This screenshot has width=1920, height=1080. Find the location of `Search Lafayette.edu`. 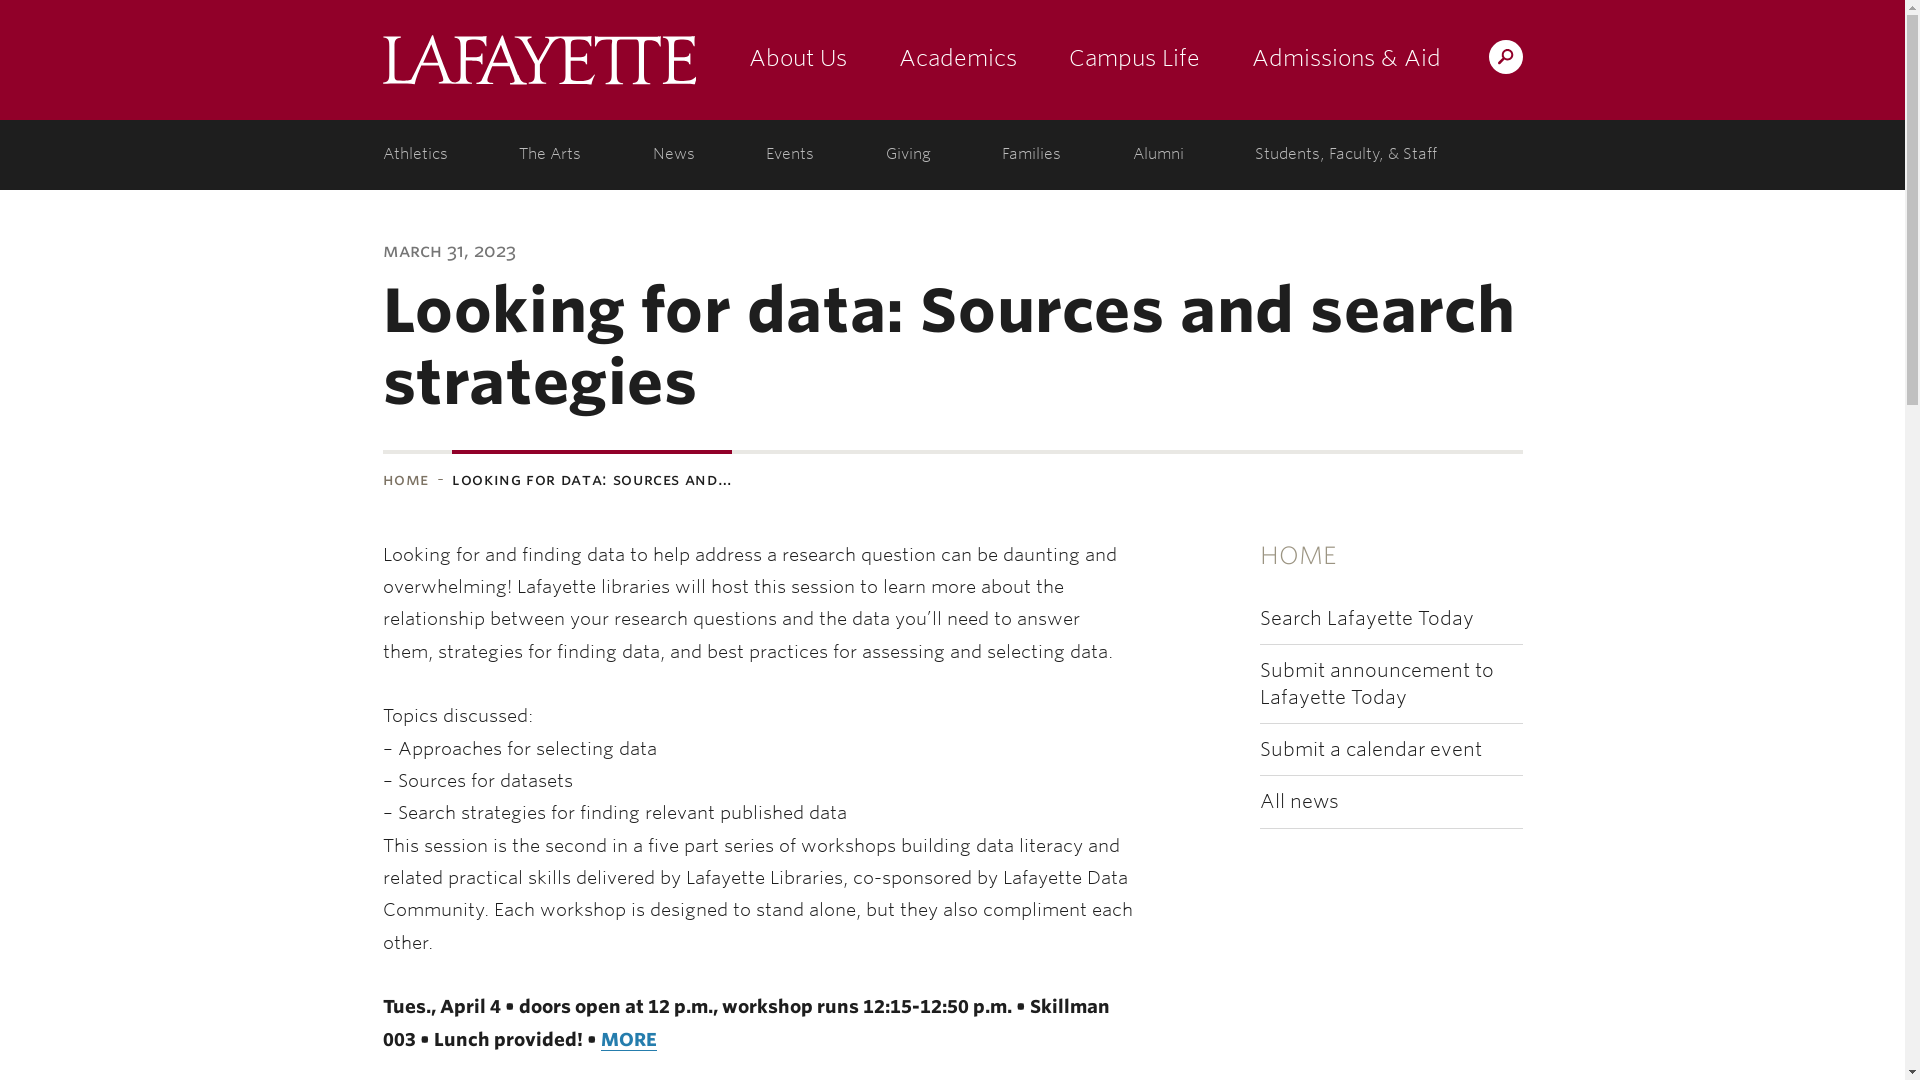

Search Lafayette.edu is located at coordinates (1505, 56).